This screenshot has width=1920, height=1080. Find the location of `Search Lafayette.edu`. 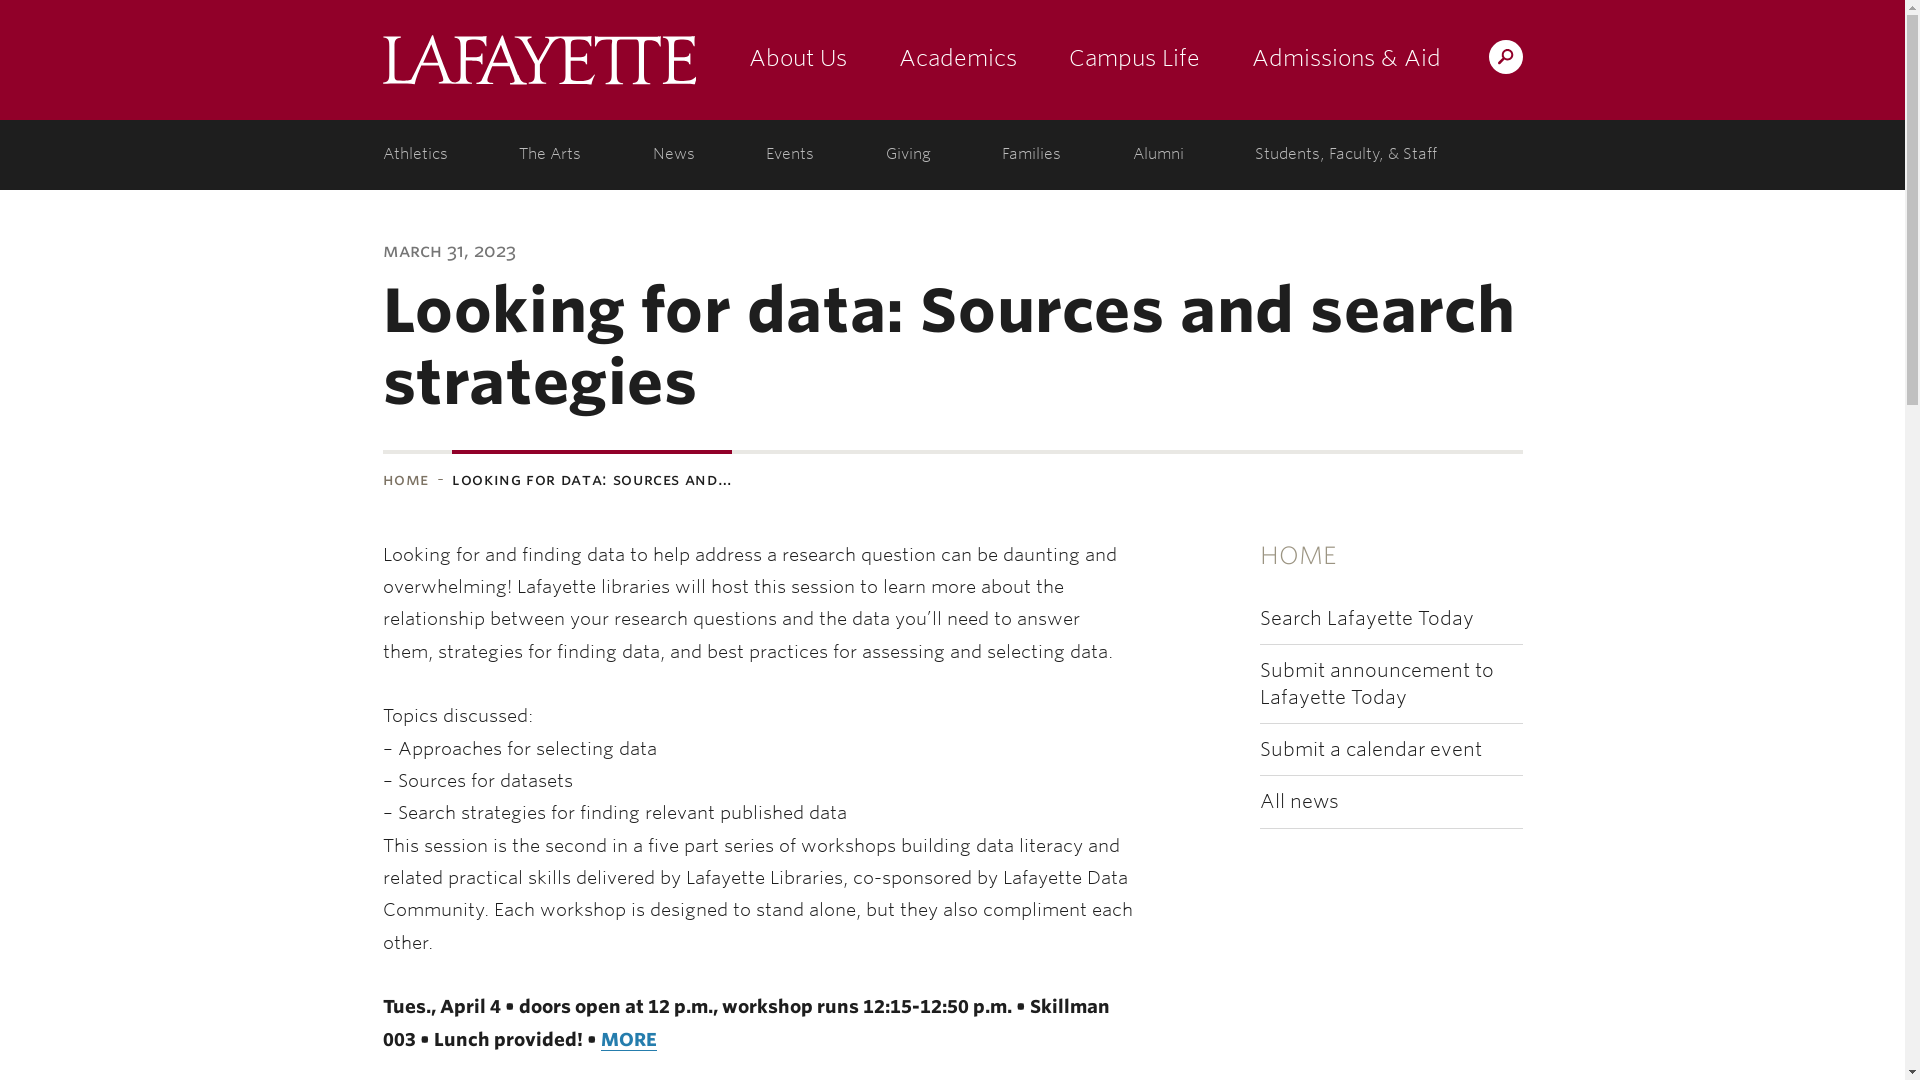

Search Lafayette.edu is located at coordinates (1505, 56).